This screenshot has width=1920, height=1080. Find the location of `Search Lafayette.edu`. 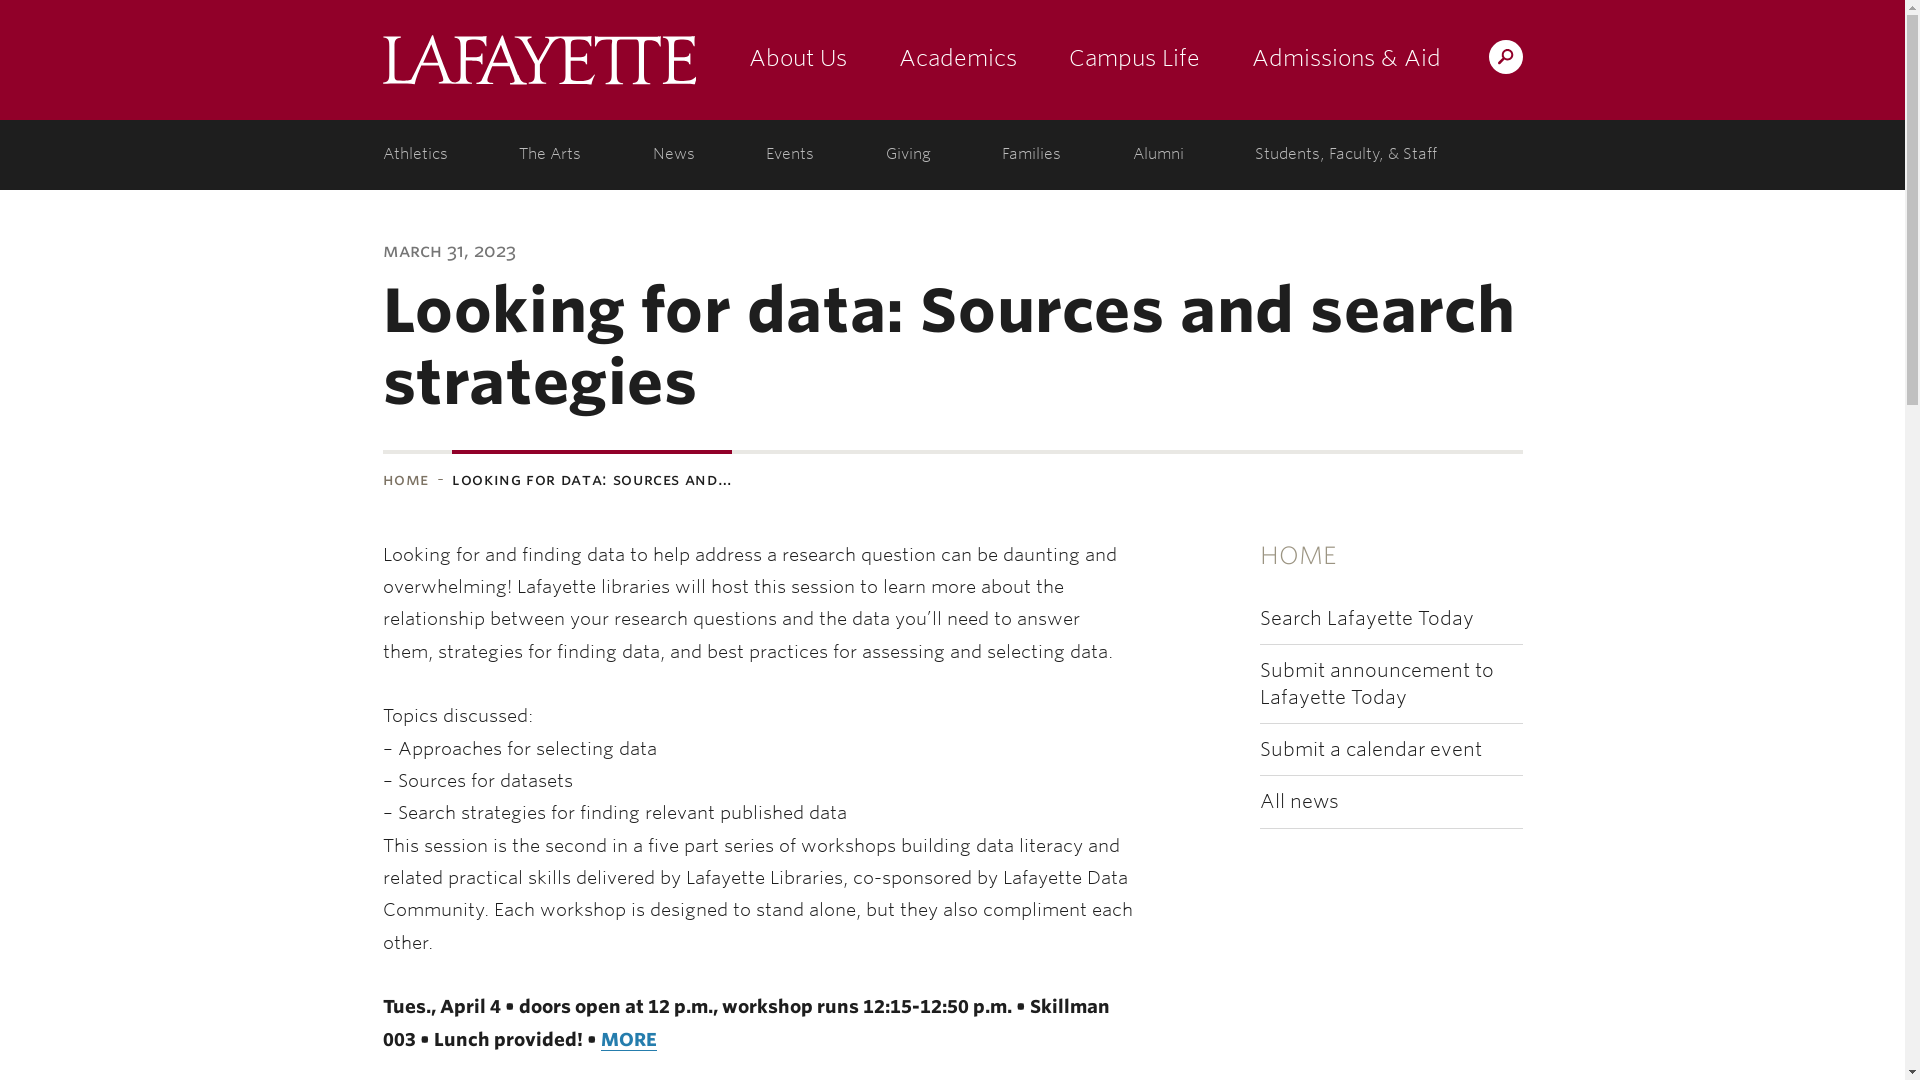

Search Lafayette.edu is located at coordinates (1505, 56).